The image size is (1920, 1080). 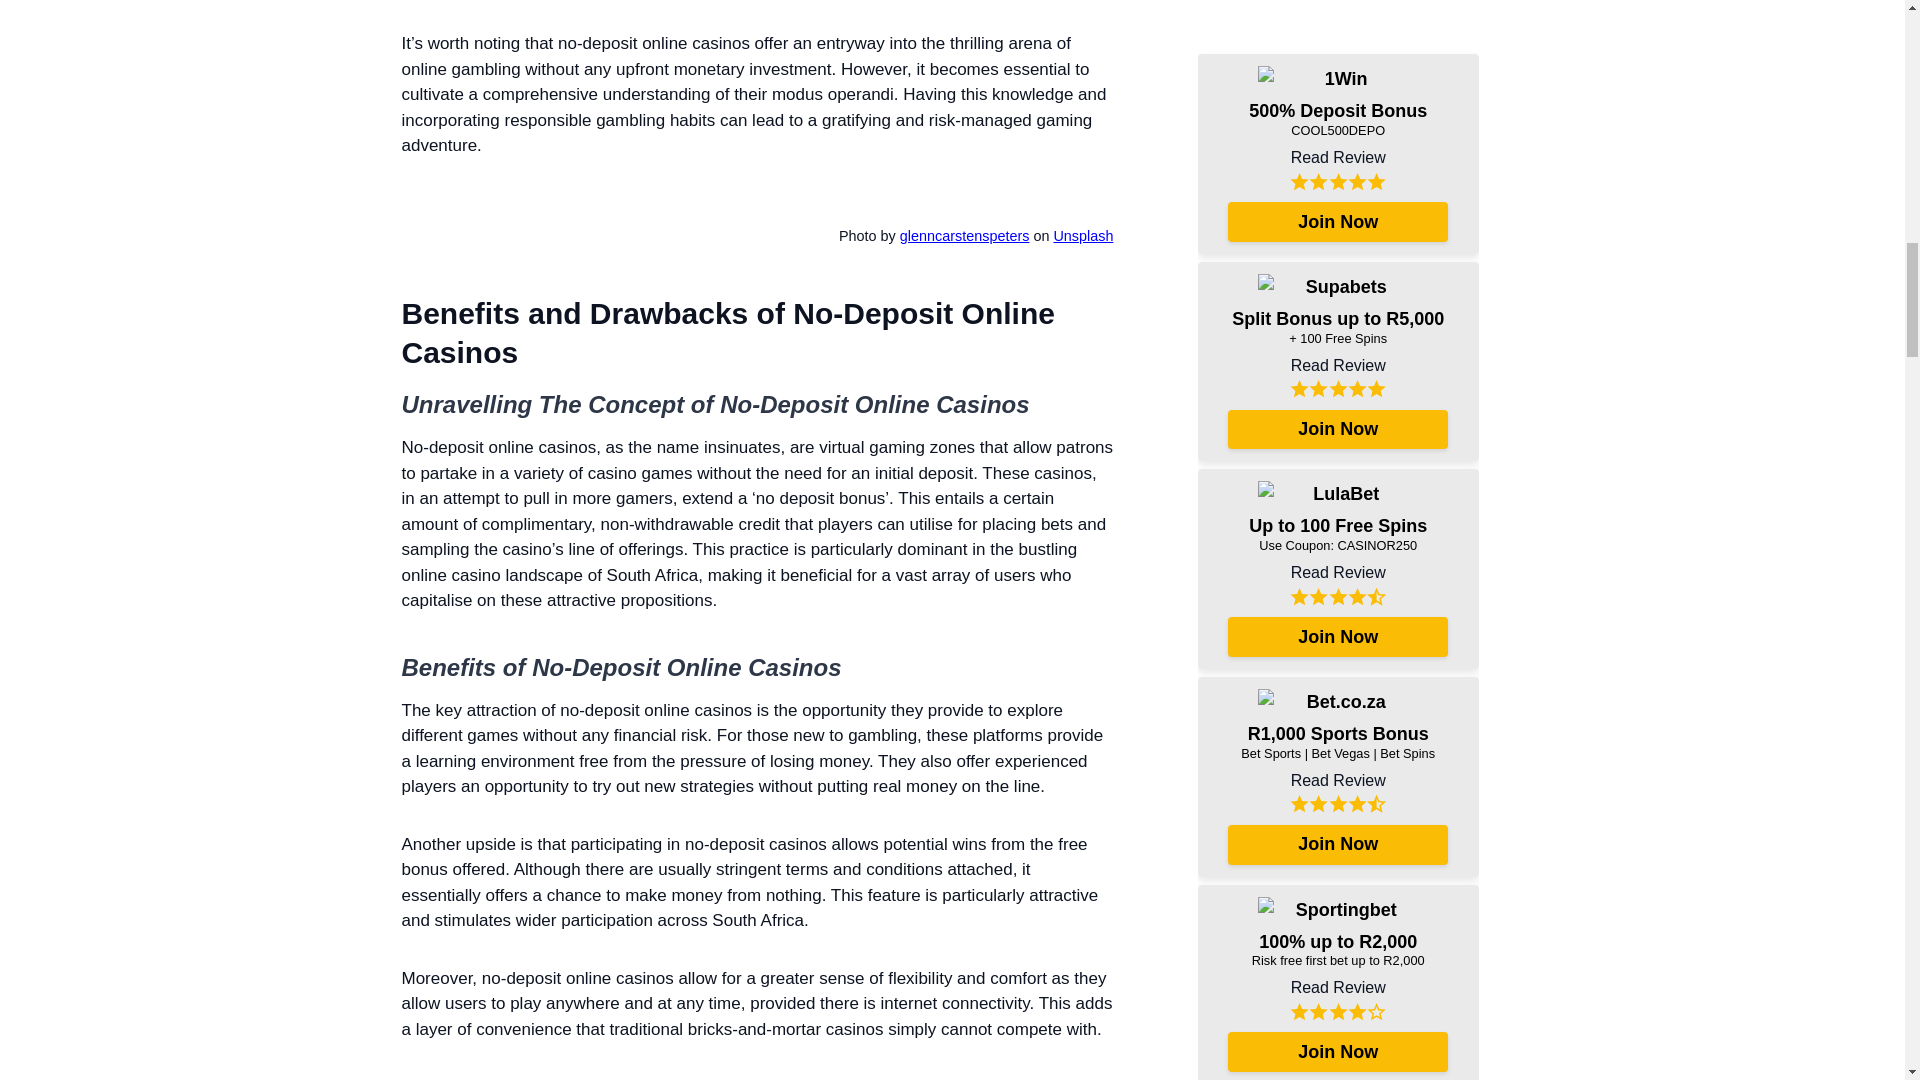 I want to click on Unsplash, so click(x=1082, y=236).